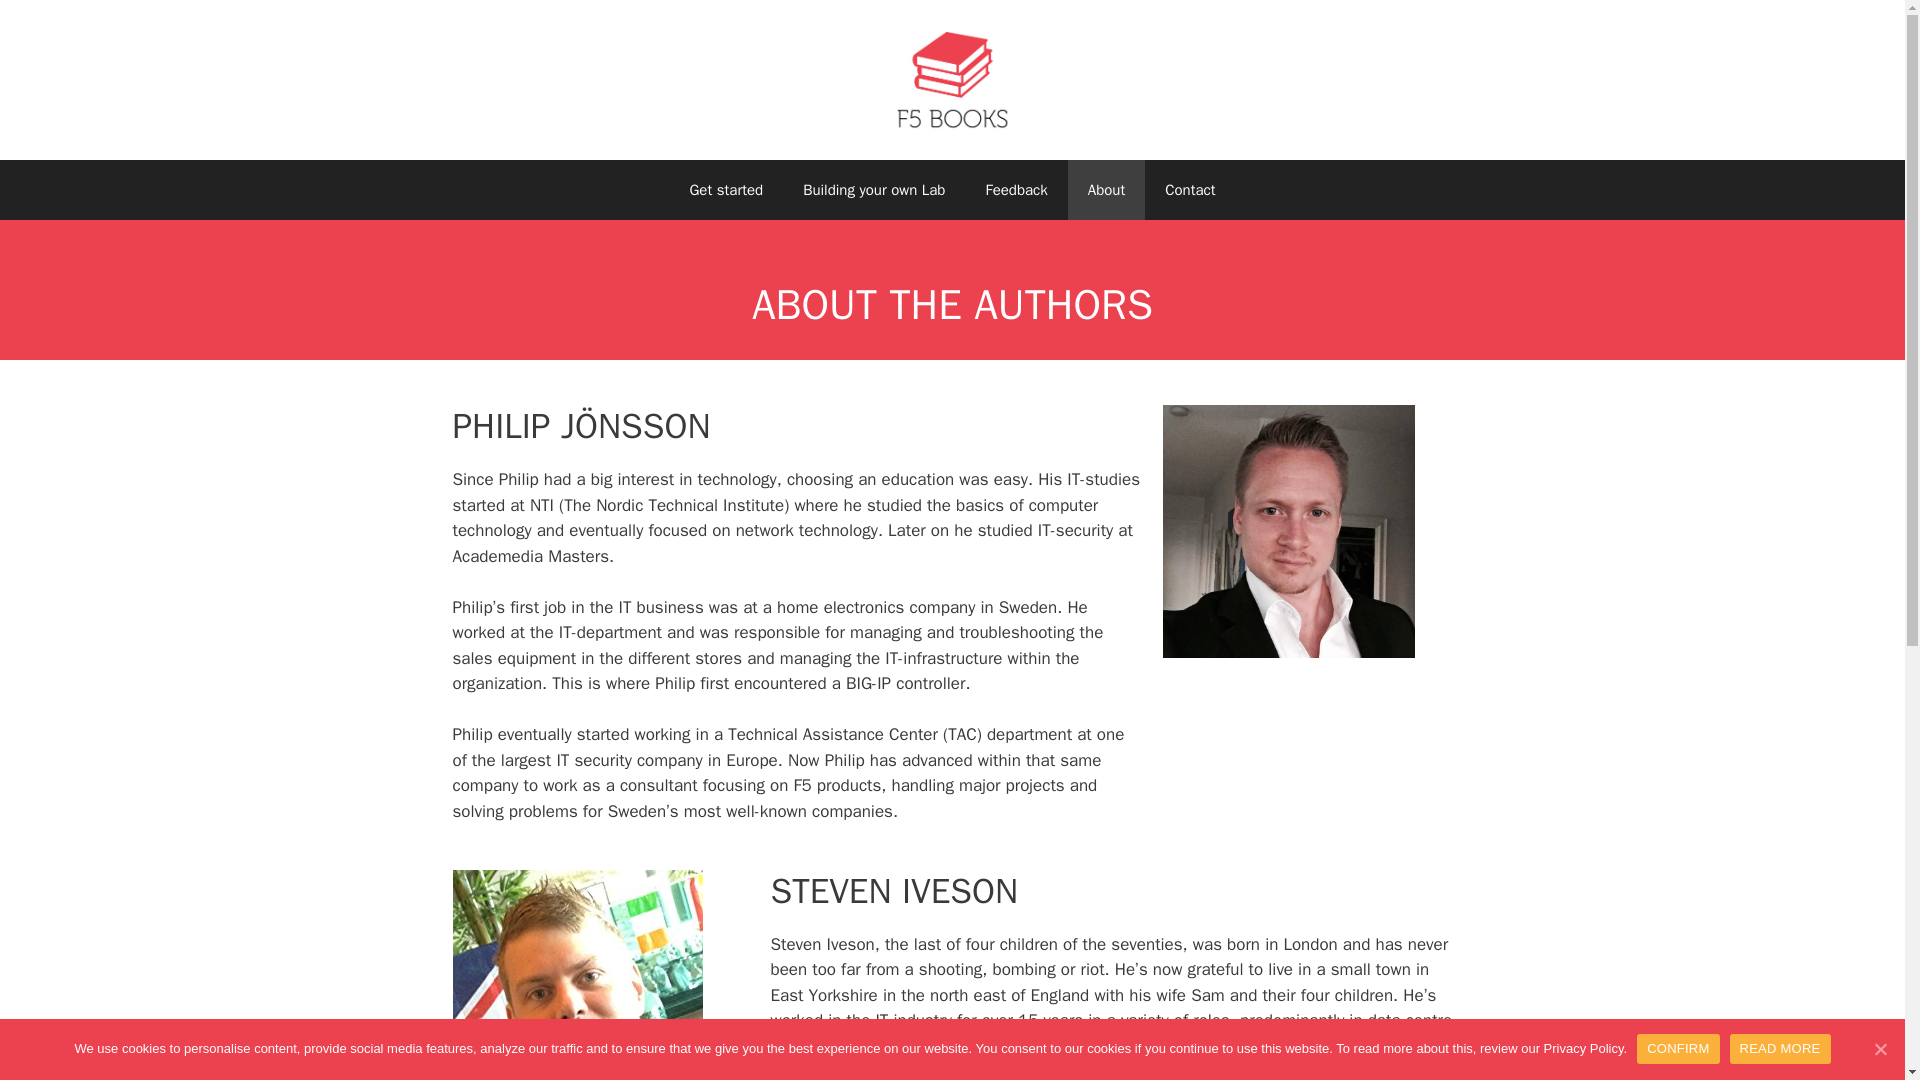 Image resolution: width=1920 pixels, height=1080 pixels. What do you see at coordinates (952, 80) in the screenshot?
I see `F5 Books` at bounding box center [952, 80].